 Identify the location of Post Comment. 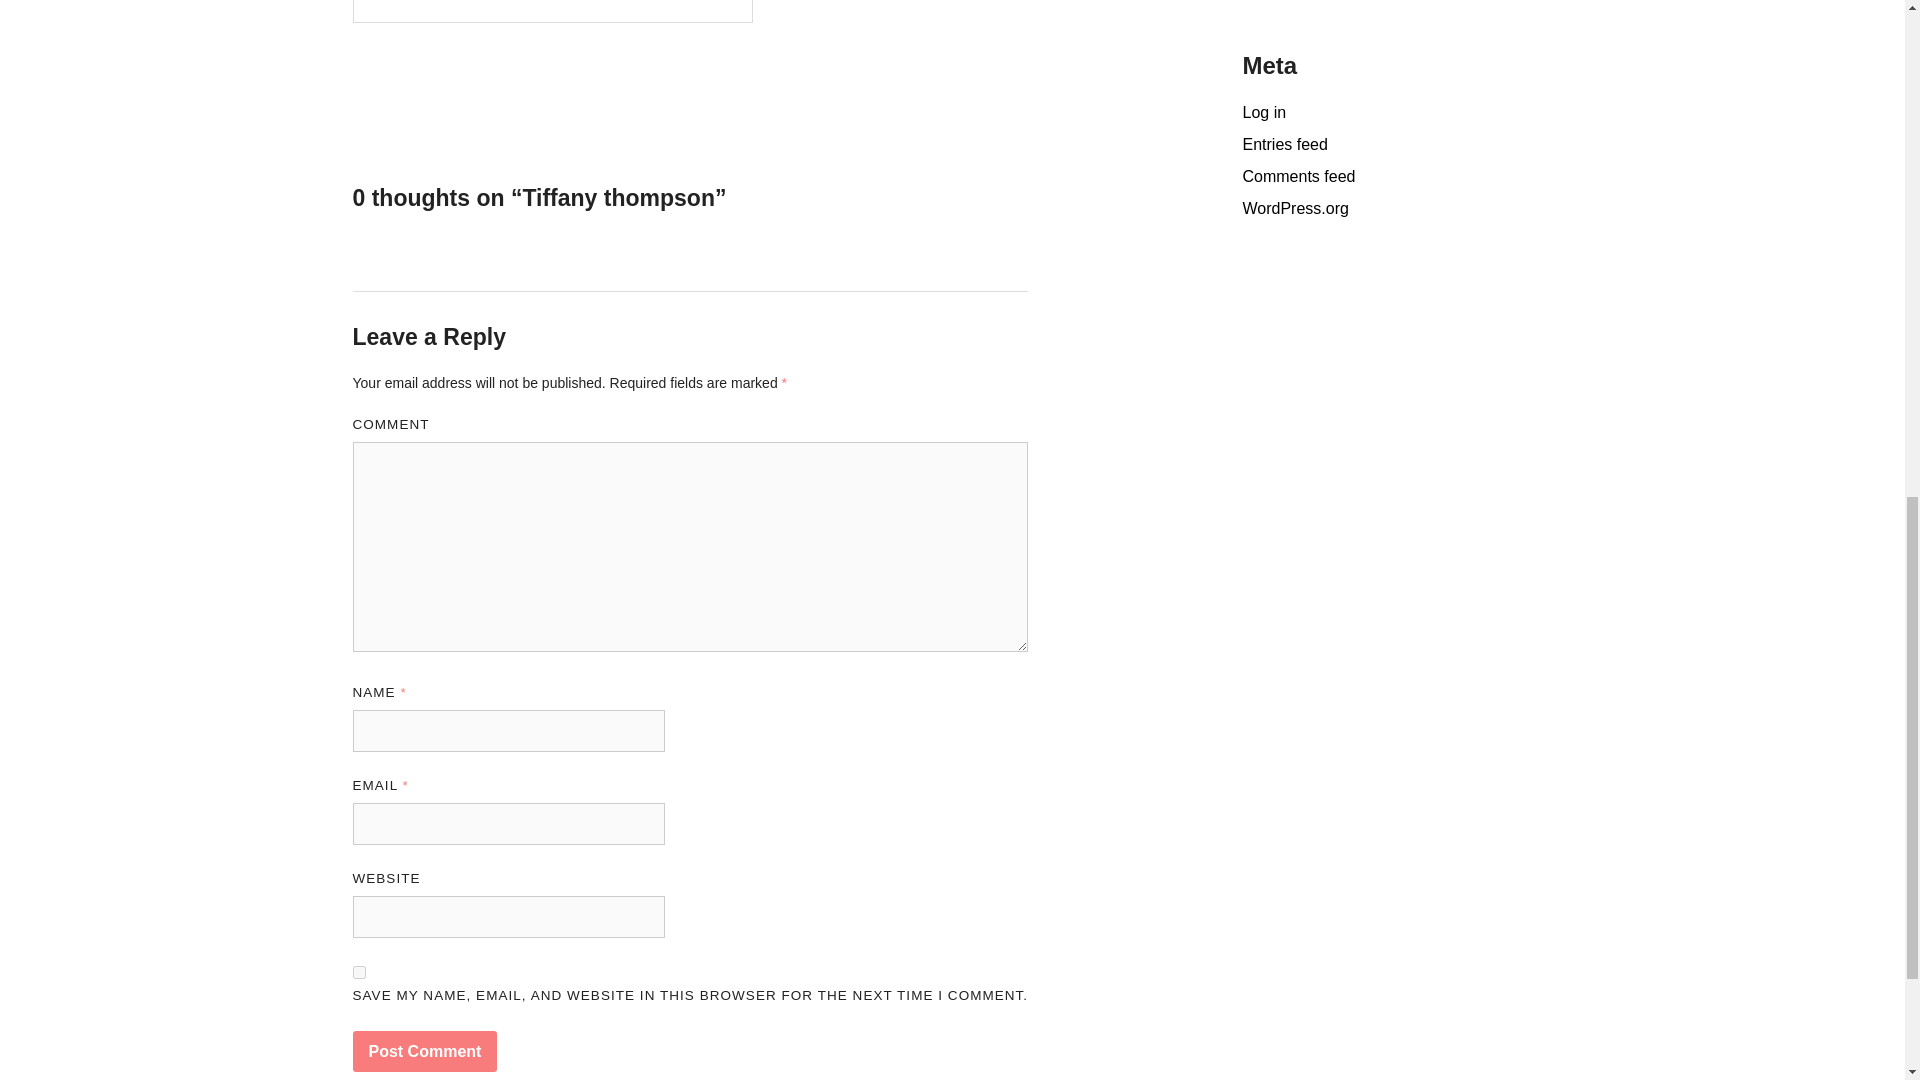
(424, 1052).